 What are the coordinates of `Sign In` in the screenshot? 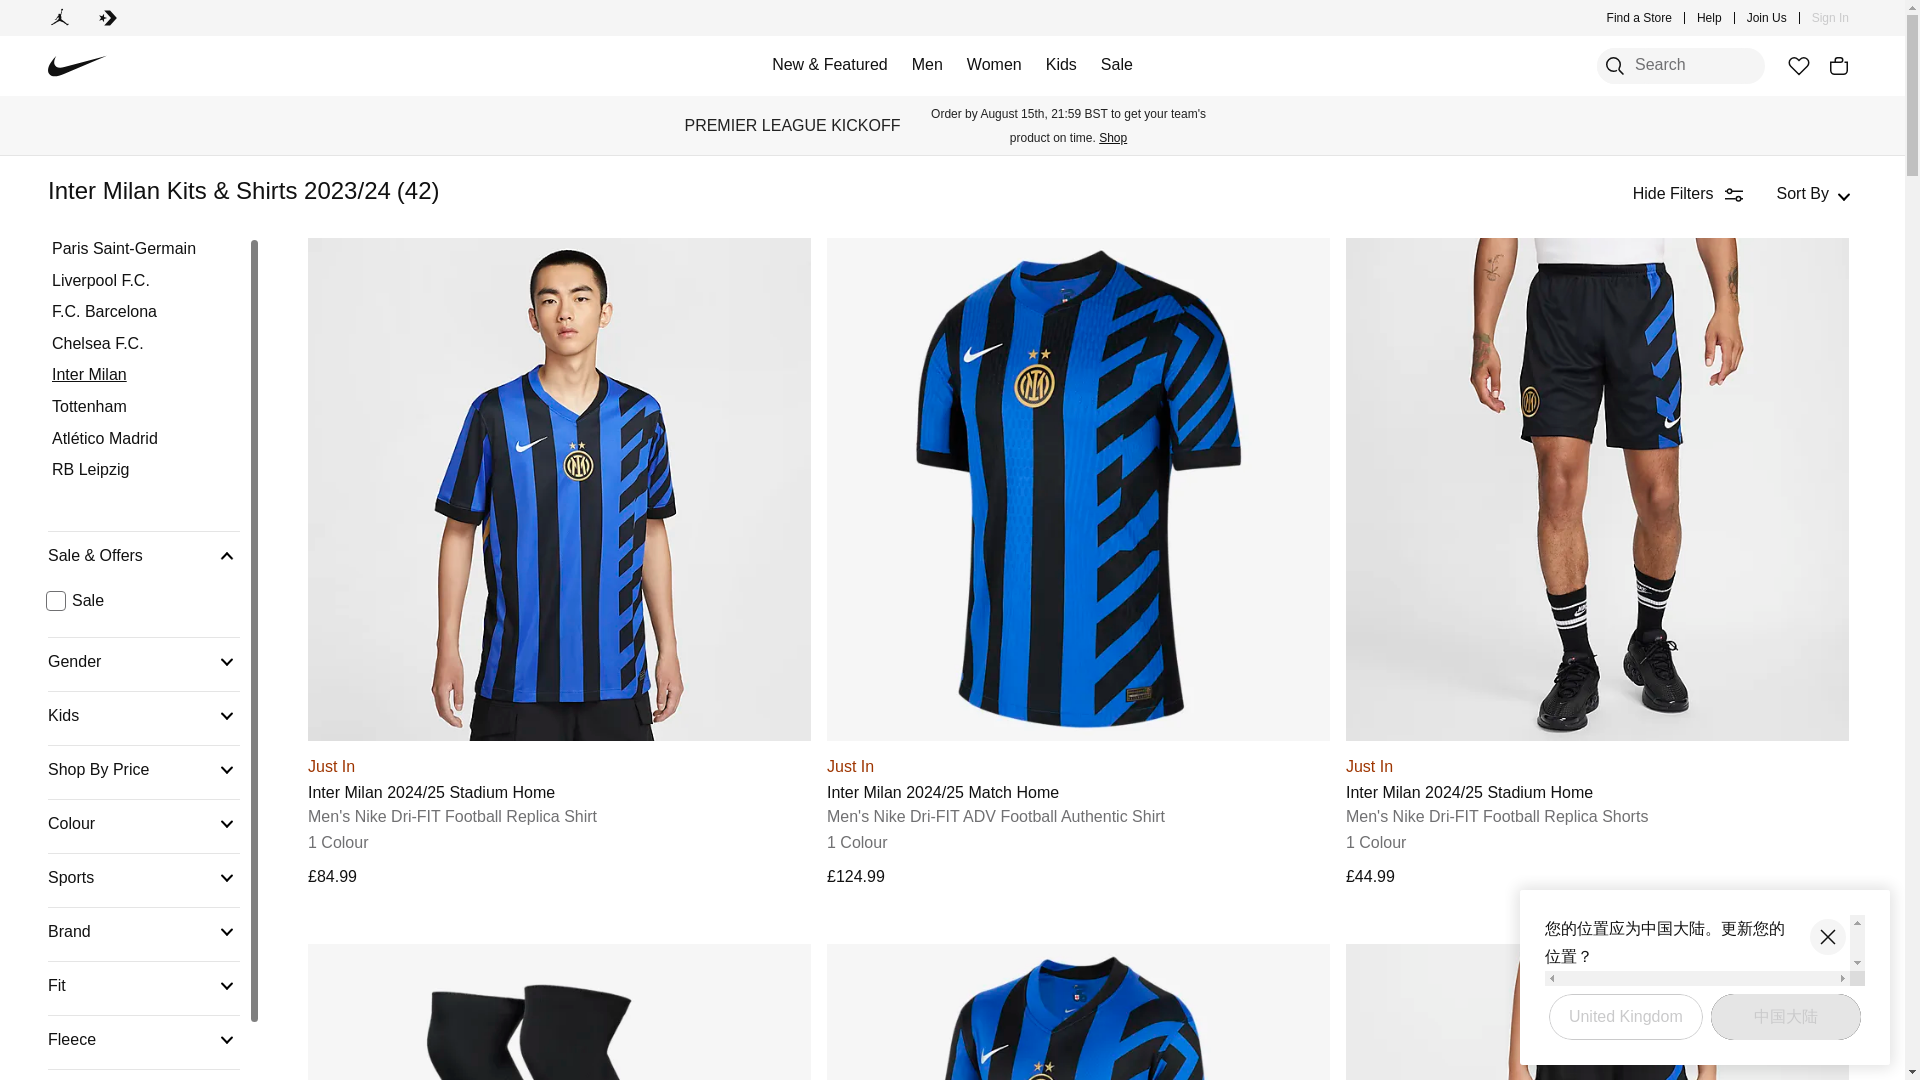 It's located at (1830, 18).